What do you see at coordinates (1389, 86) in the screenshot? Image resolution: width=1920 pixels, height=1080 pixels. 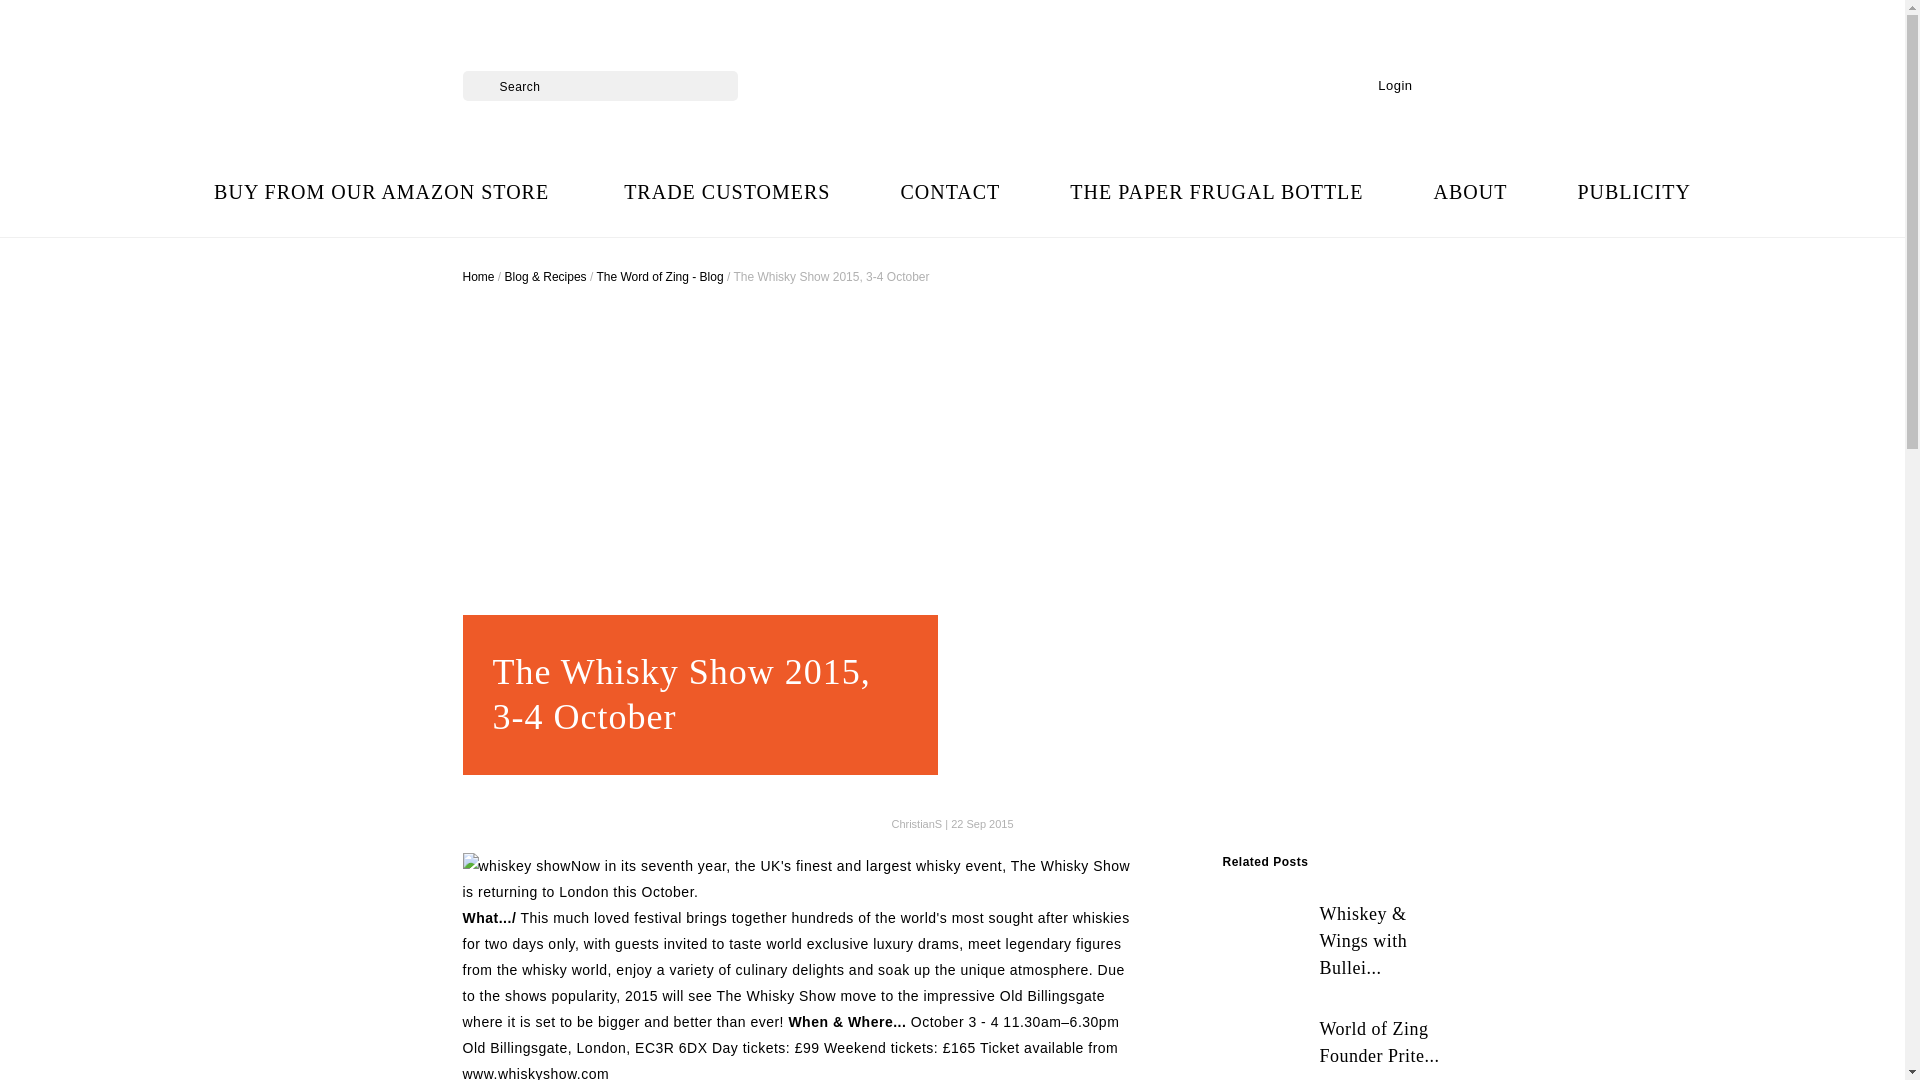 I see `Login` at bounding box center [1389, 86].